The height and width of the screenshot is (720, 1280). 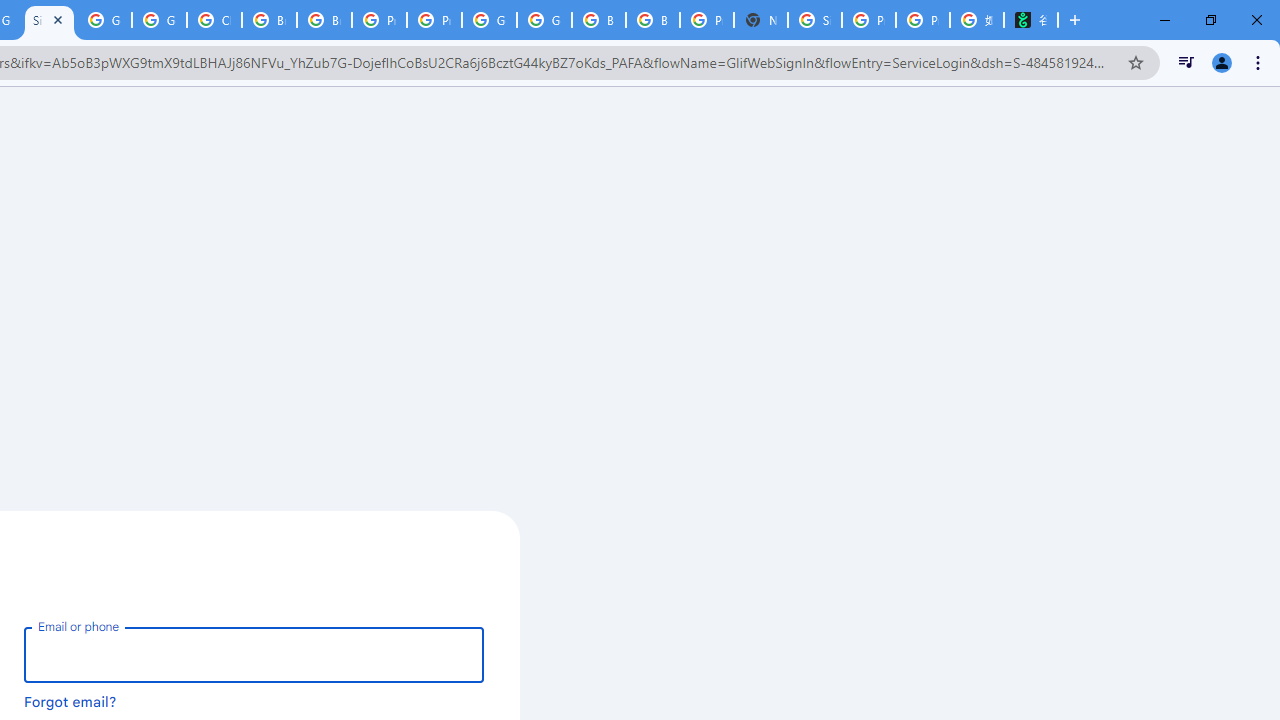 I want to click on New Tab, so click(x=760, y=20).